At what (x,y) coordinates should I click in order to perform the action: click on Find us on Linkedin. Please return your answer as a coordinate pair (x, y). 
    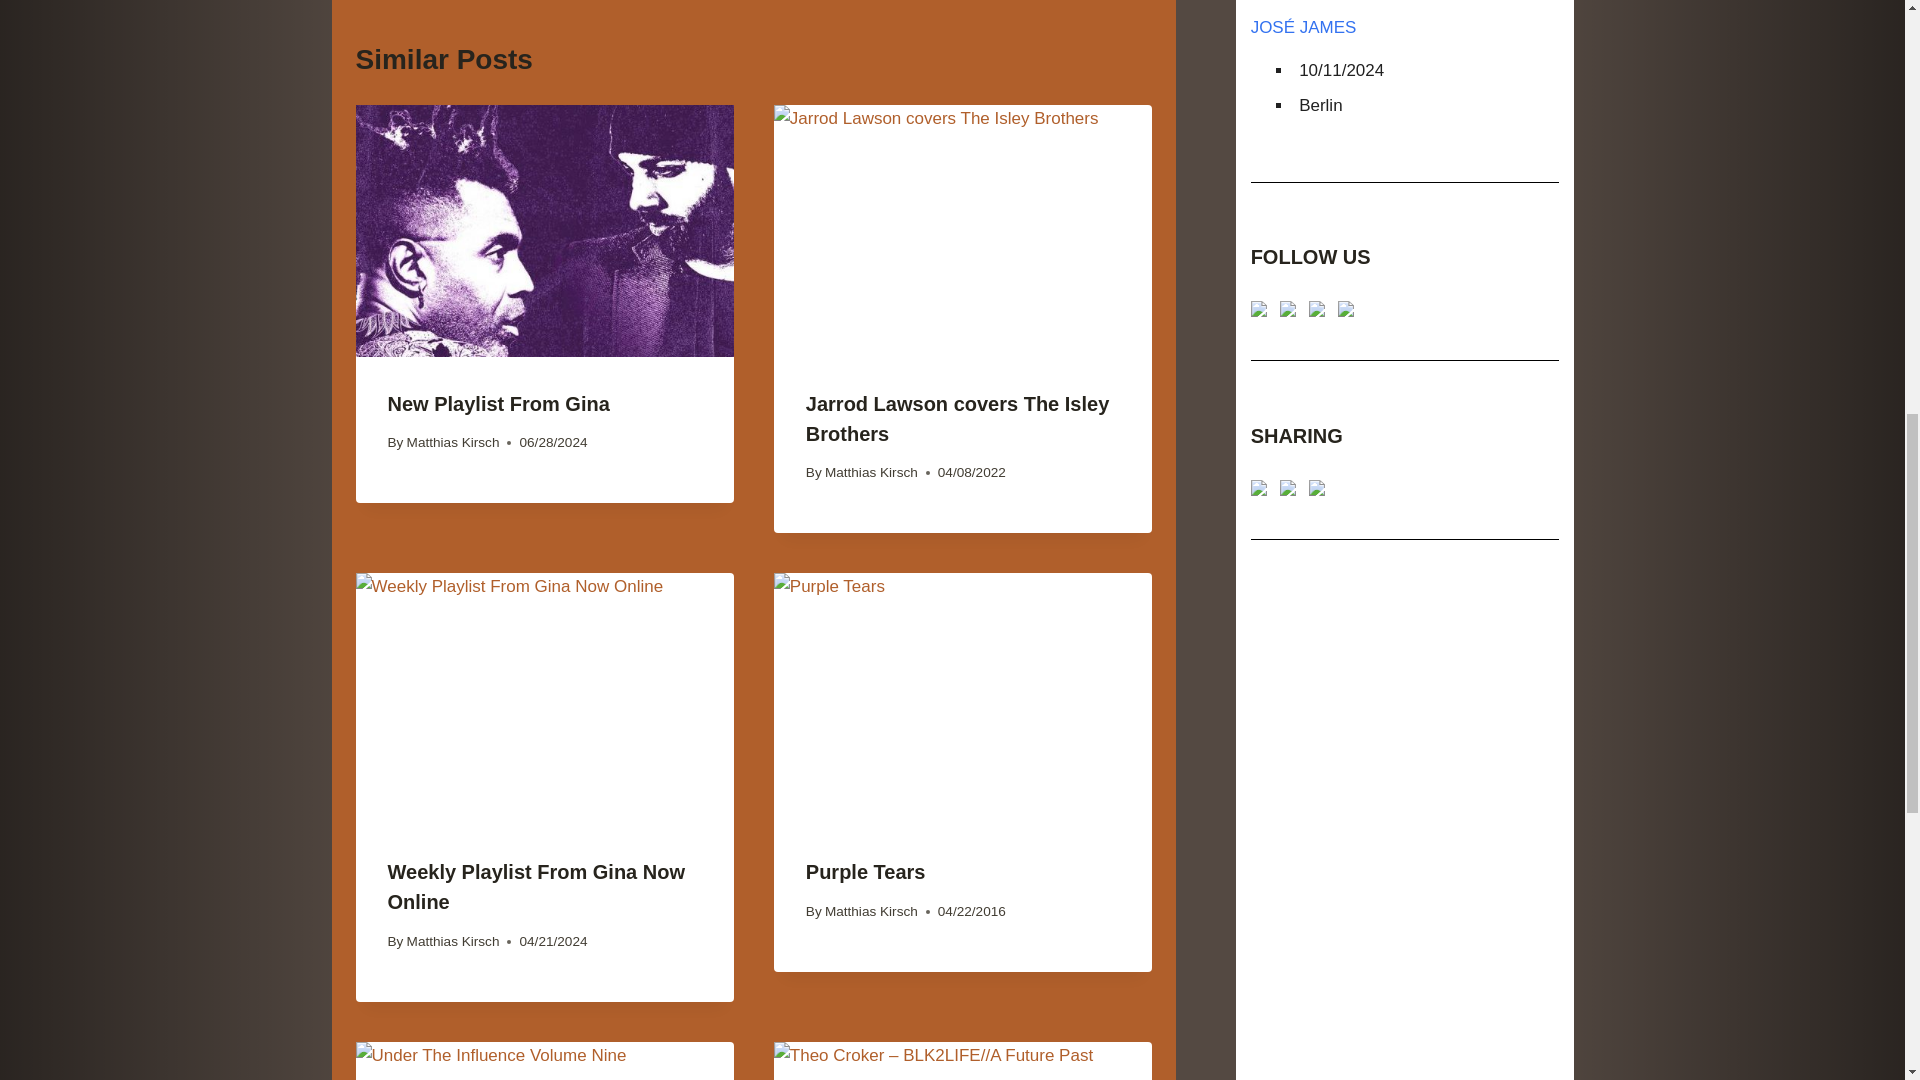
    Looking at the image, I should click on (1316, 309).